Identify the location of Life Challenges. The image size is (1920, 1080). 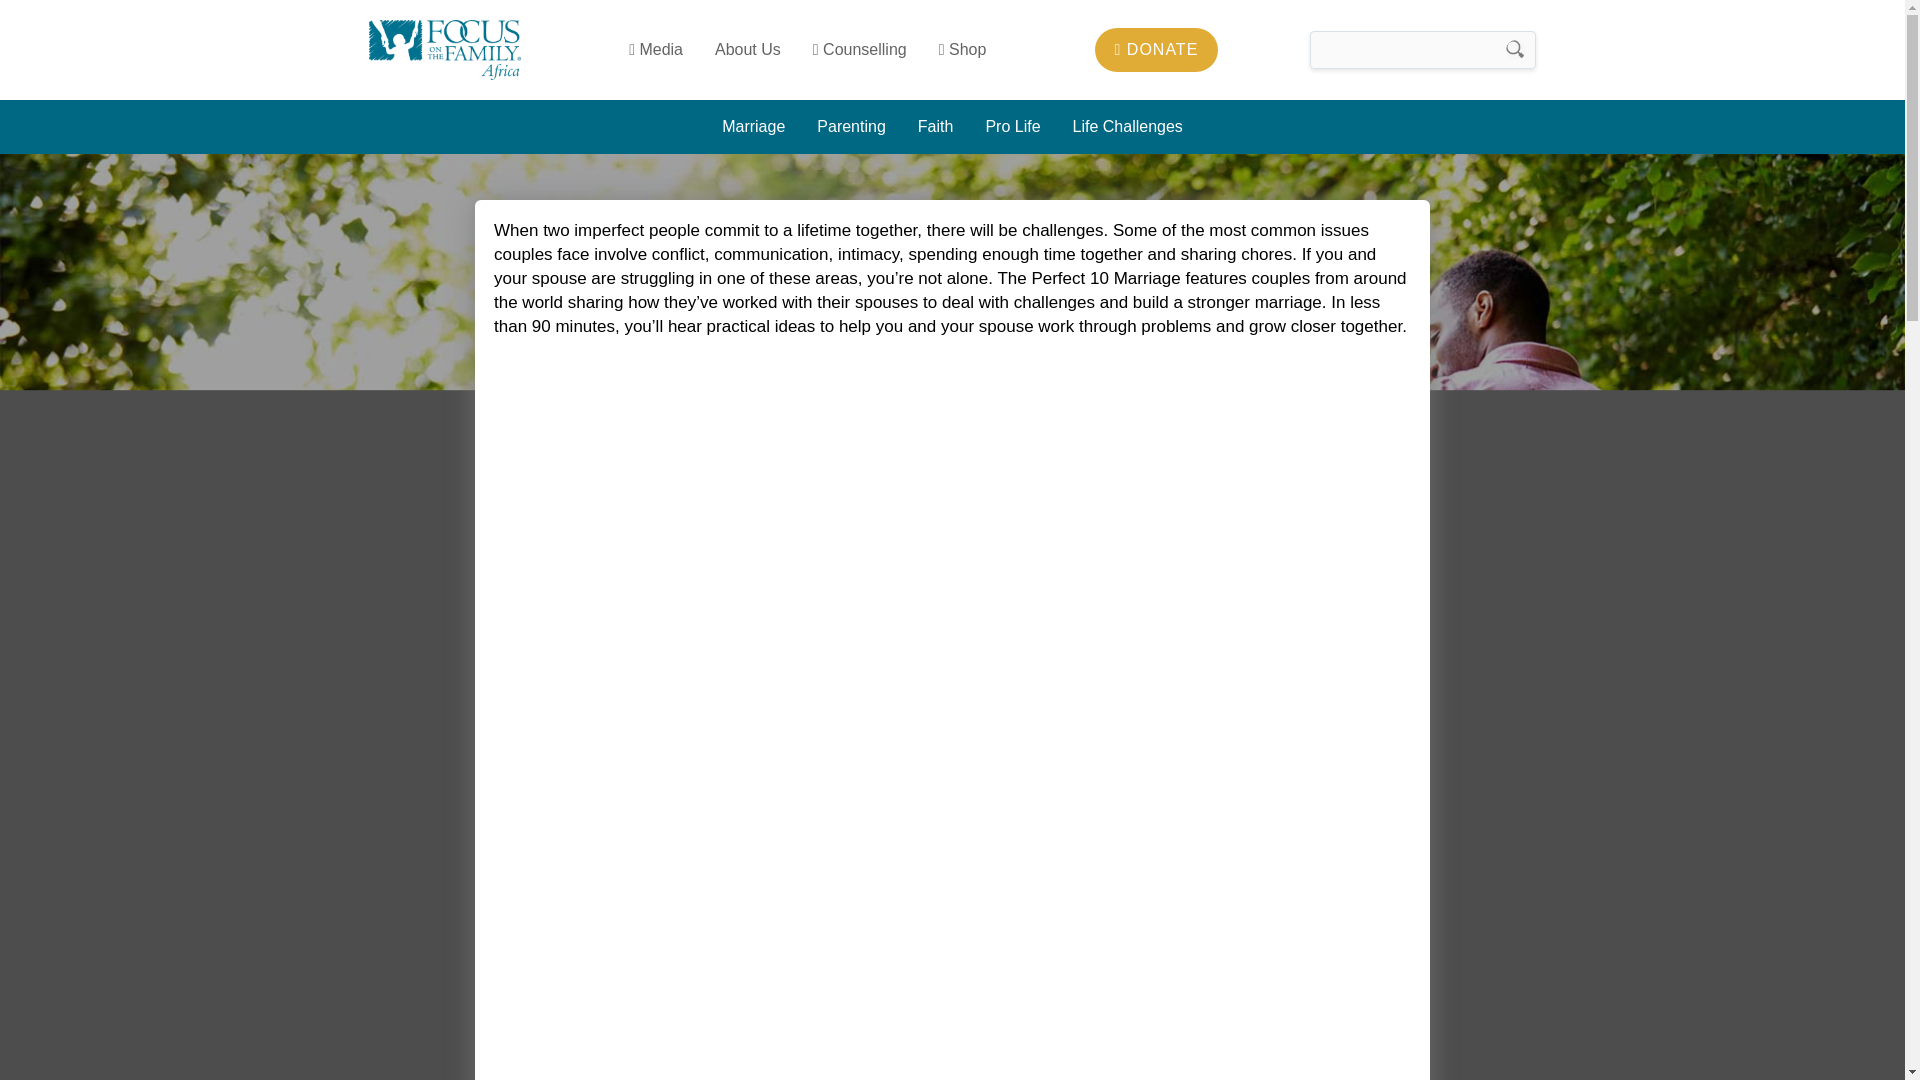
(1128, 127).